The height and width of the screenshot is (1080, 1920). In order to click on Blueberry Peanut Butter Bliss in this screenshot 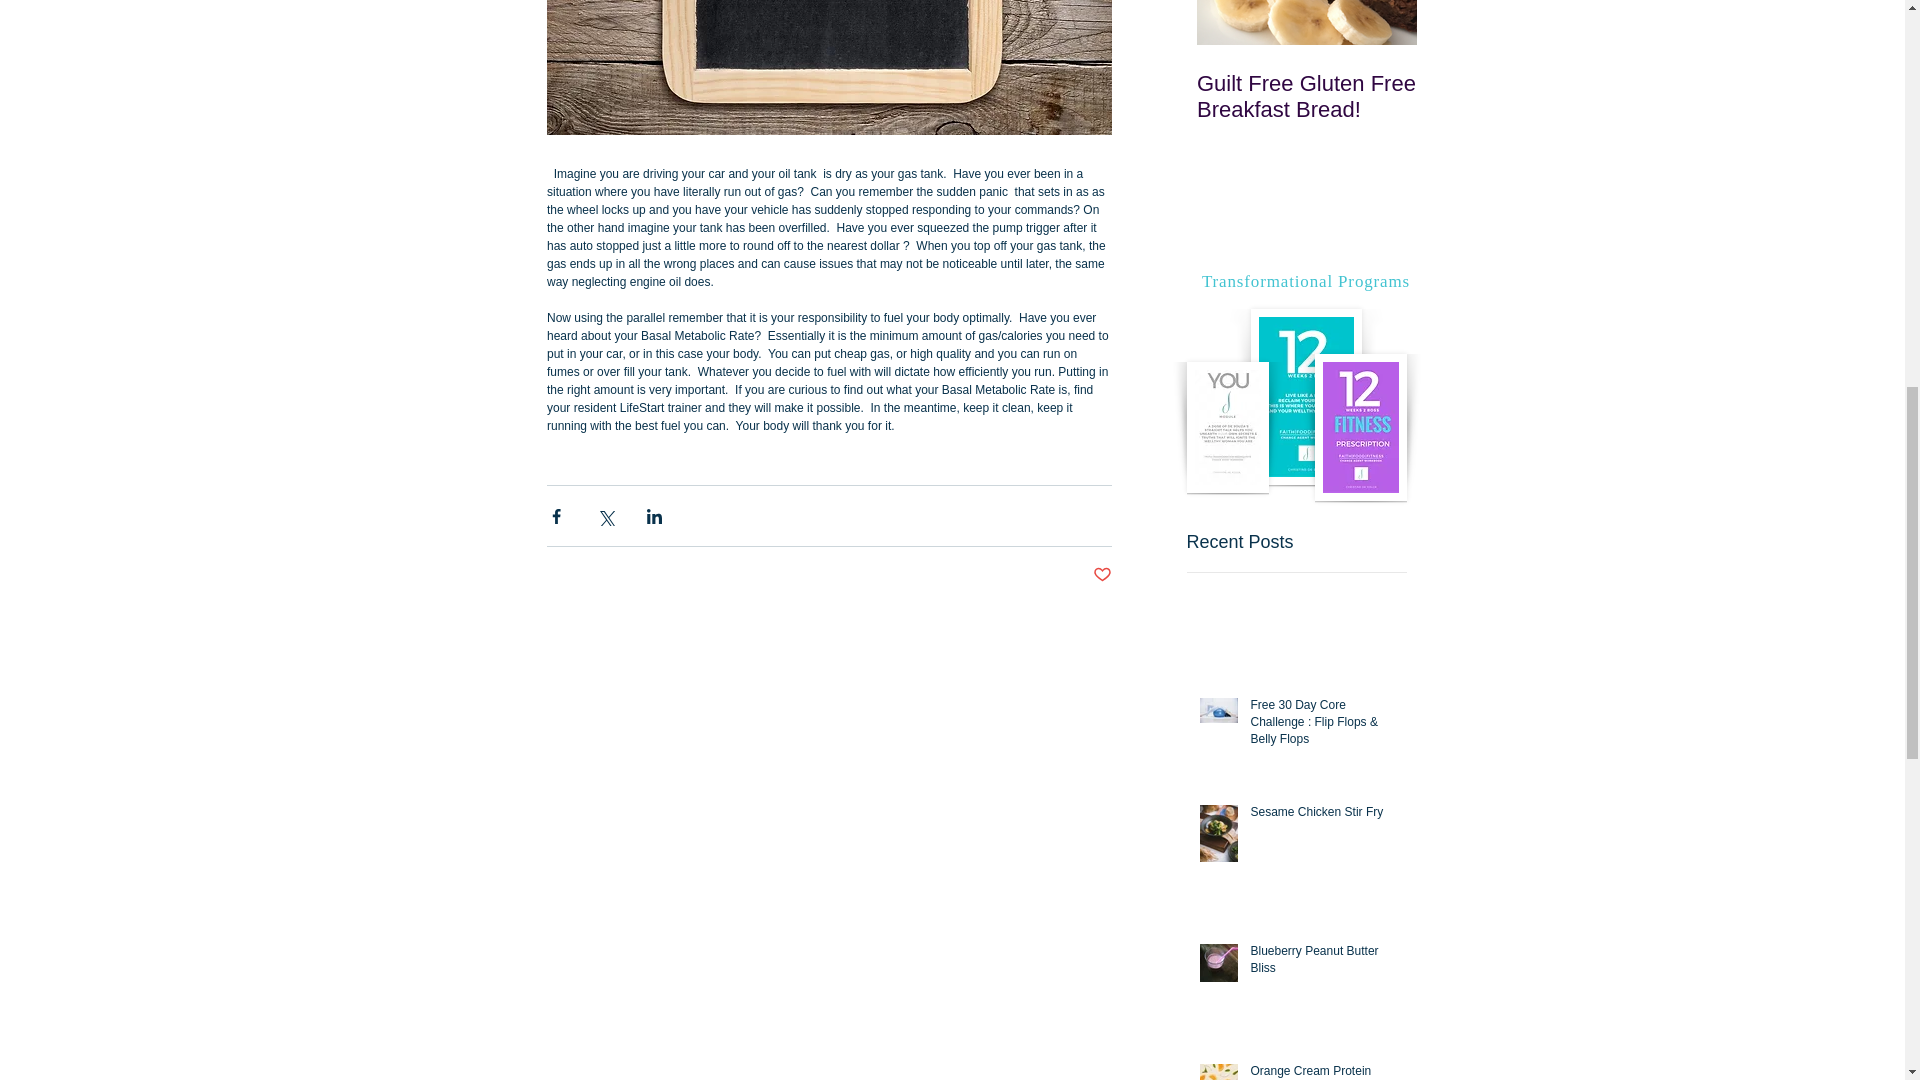, I will do `click(1321, 963)`.